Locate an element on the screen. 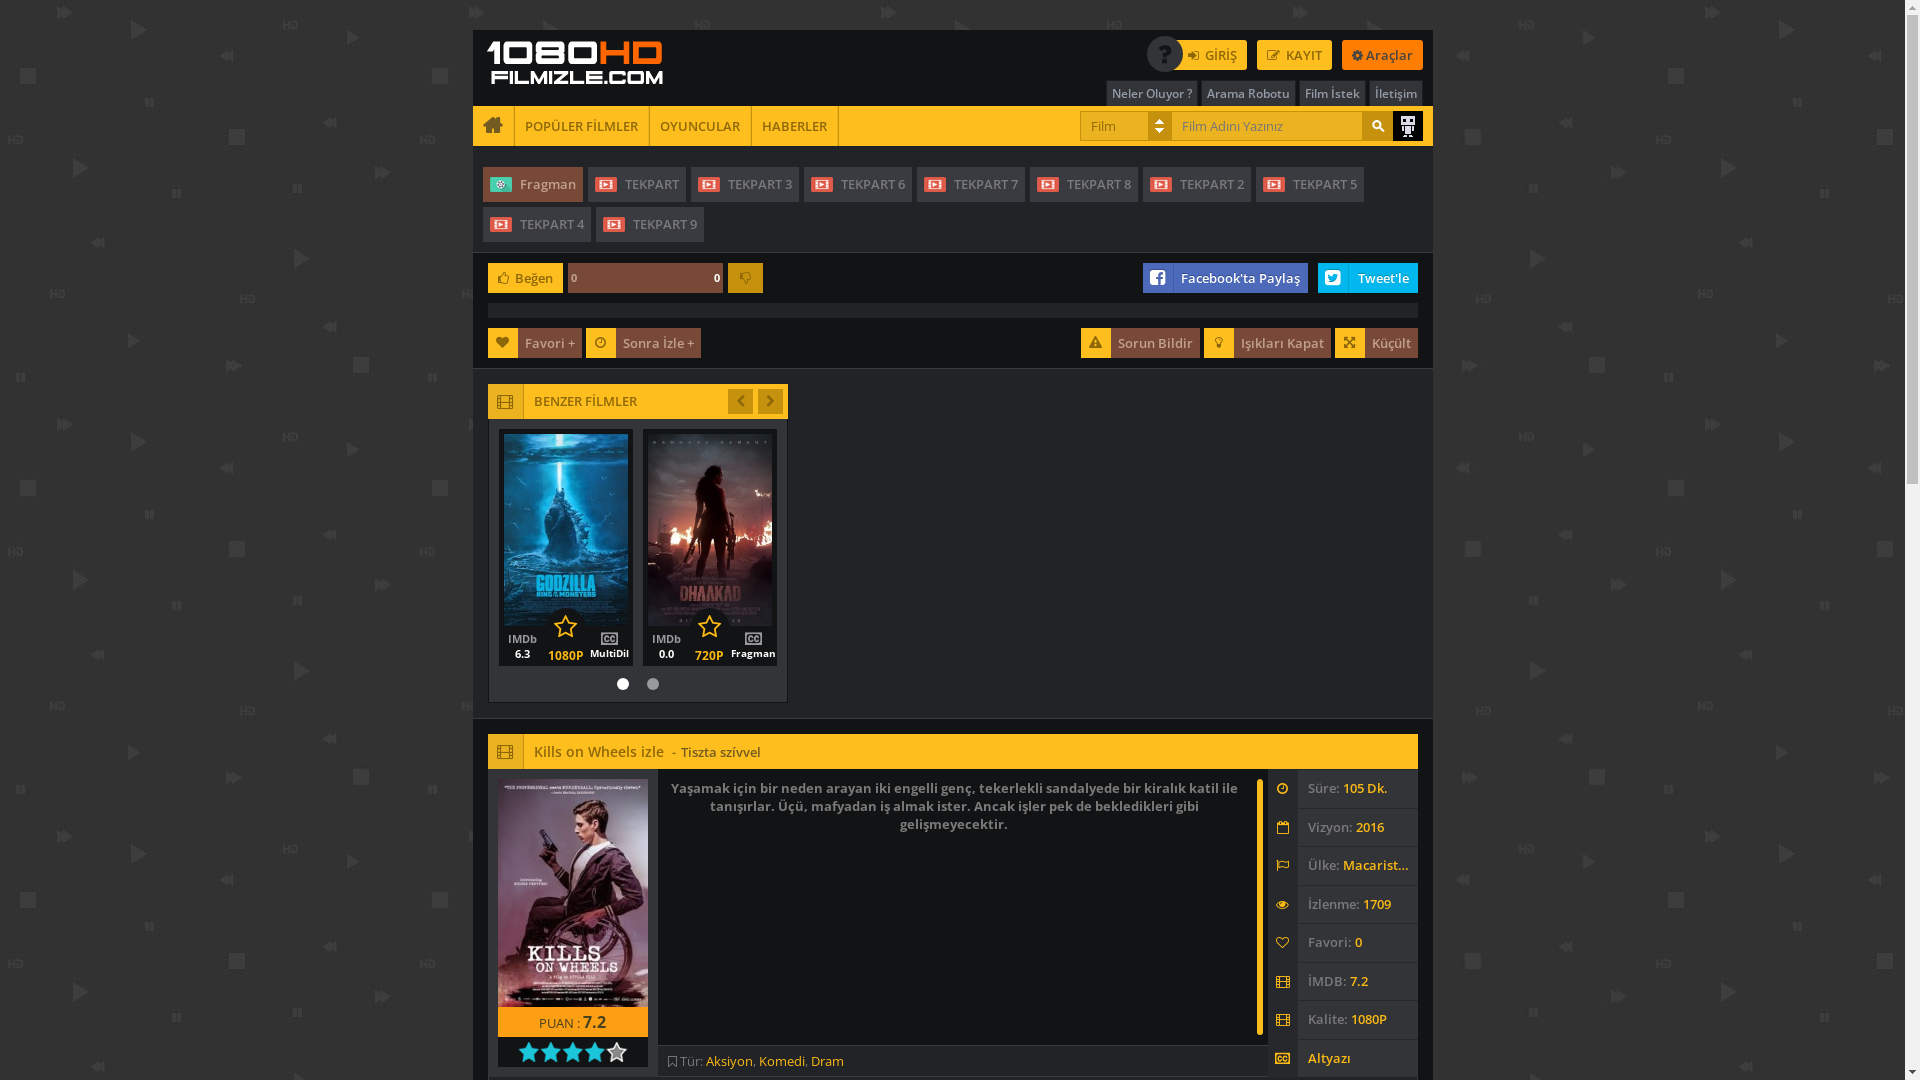 The width and height of the screenshot is (1920, 1080). OYUNCULAR is located at coordinates (700, 126).